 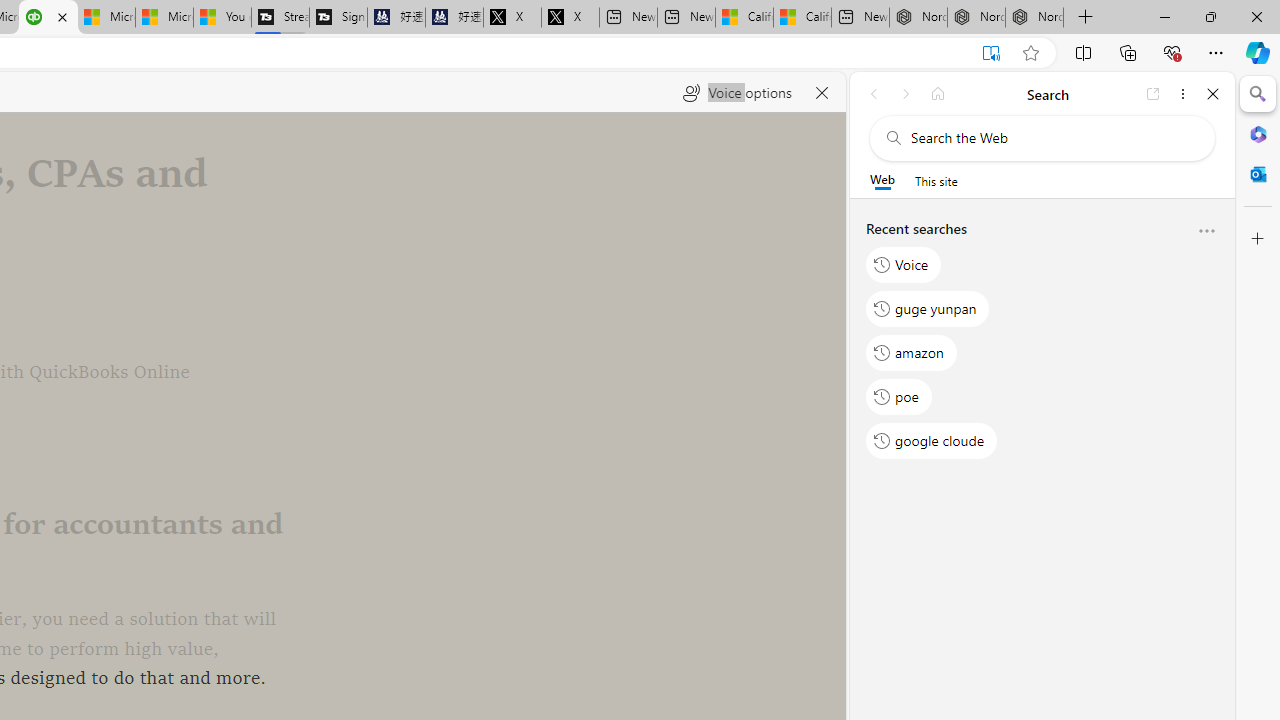 What do you see at coordinates (737, 92) in the screenshot?
I see `Voice options` at bounding box center [737, 92].